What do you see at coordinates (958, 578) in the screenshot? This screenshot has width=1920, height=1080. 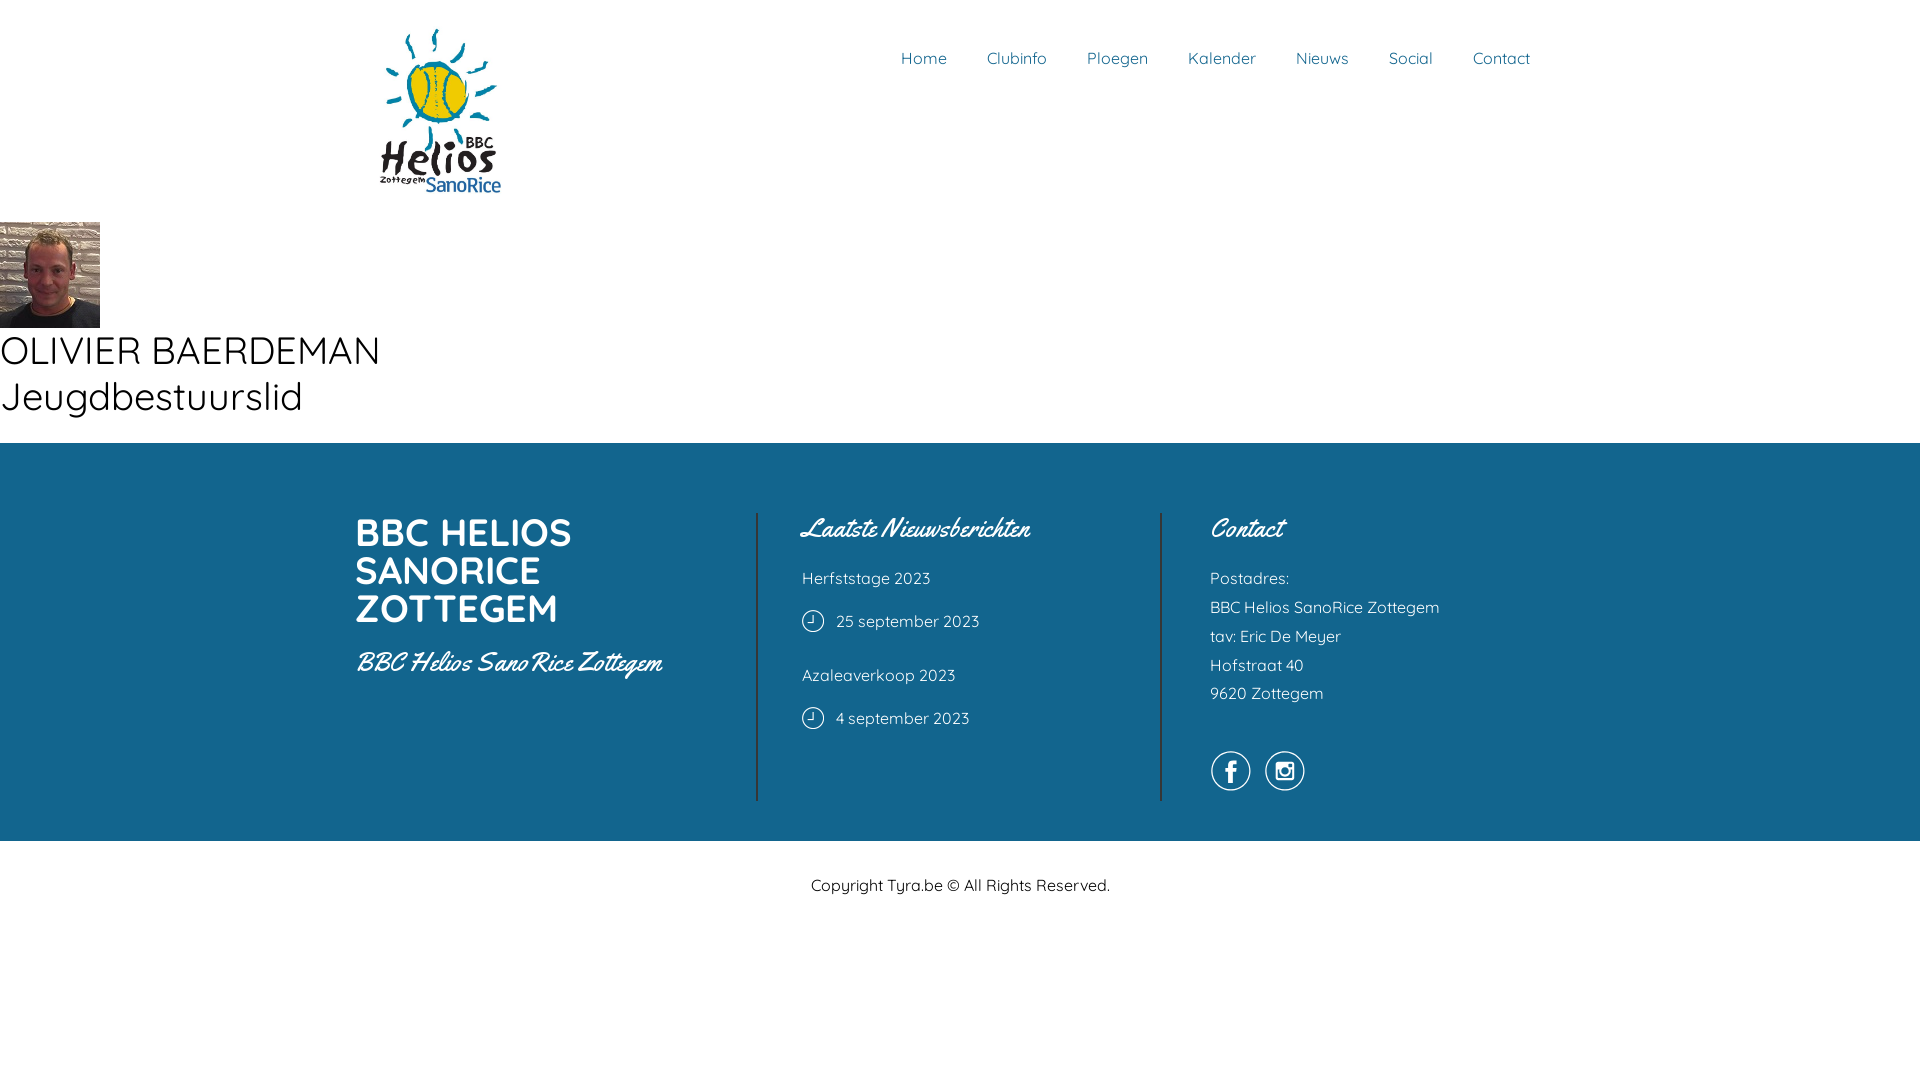 I see `Herfststage 2023` at bounding box center [958, 578].